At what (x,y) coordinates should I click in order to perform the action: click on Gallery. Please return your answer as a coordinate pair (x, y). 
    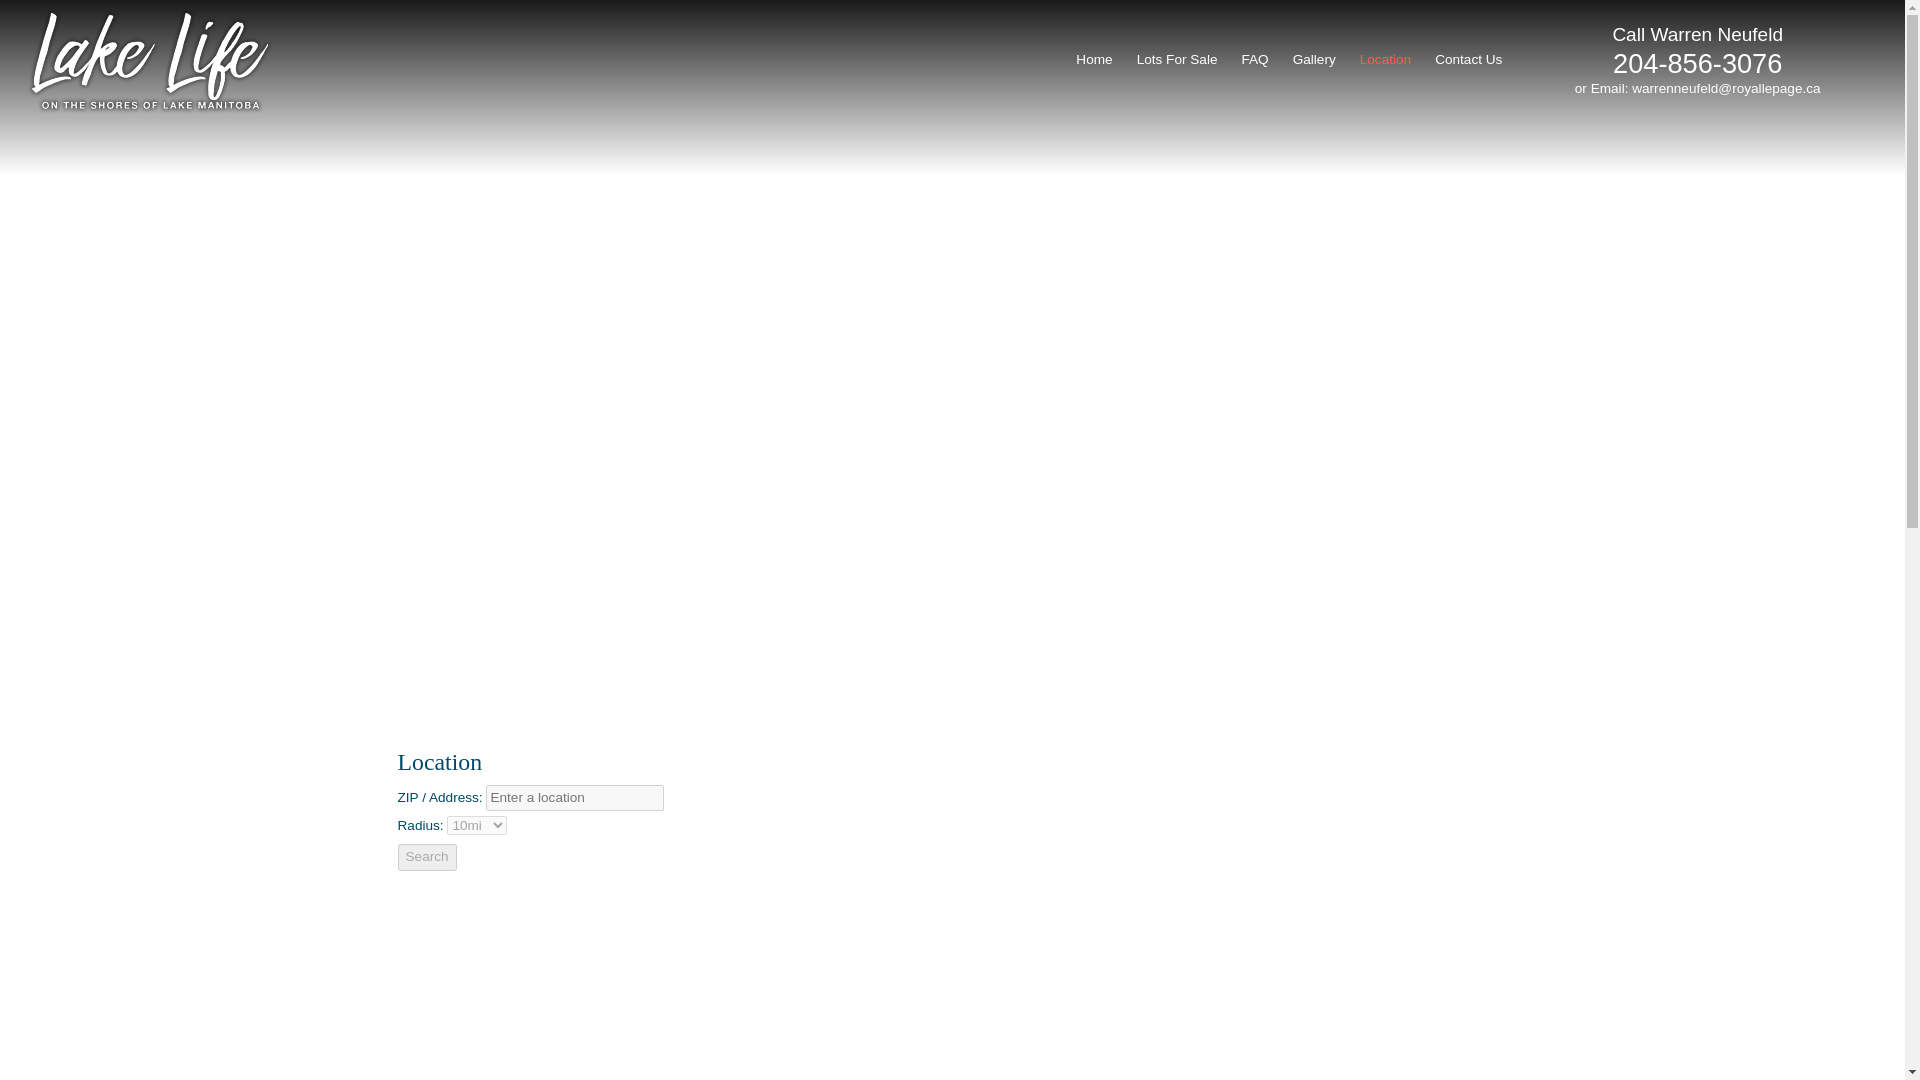
    Looking at the image, I should click on (1314, 60).